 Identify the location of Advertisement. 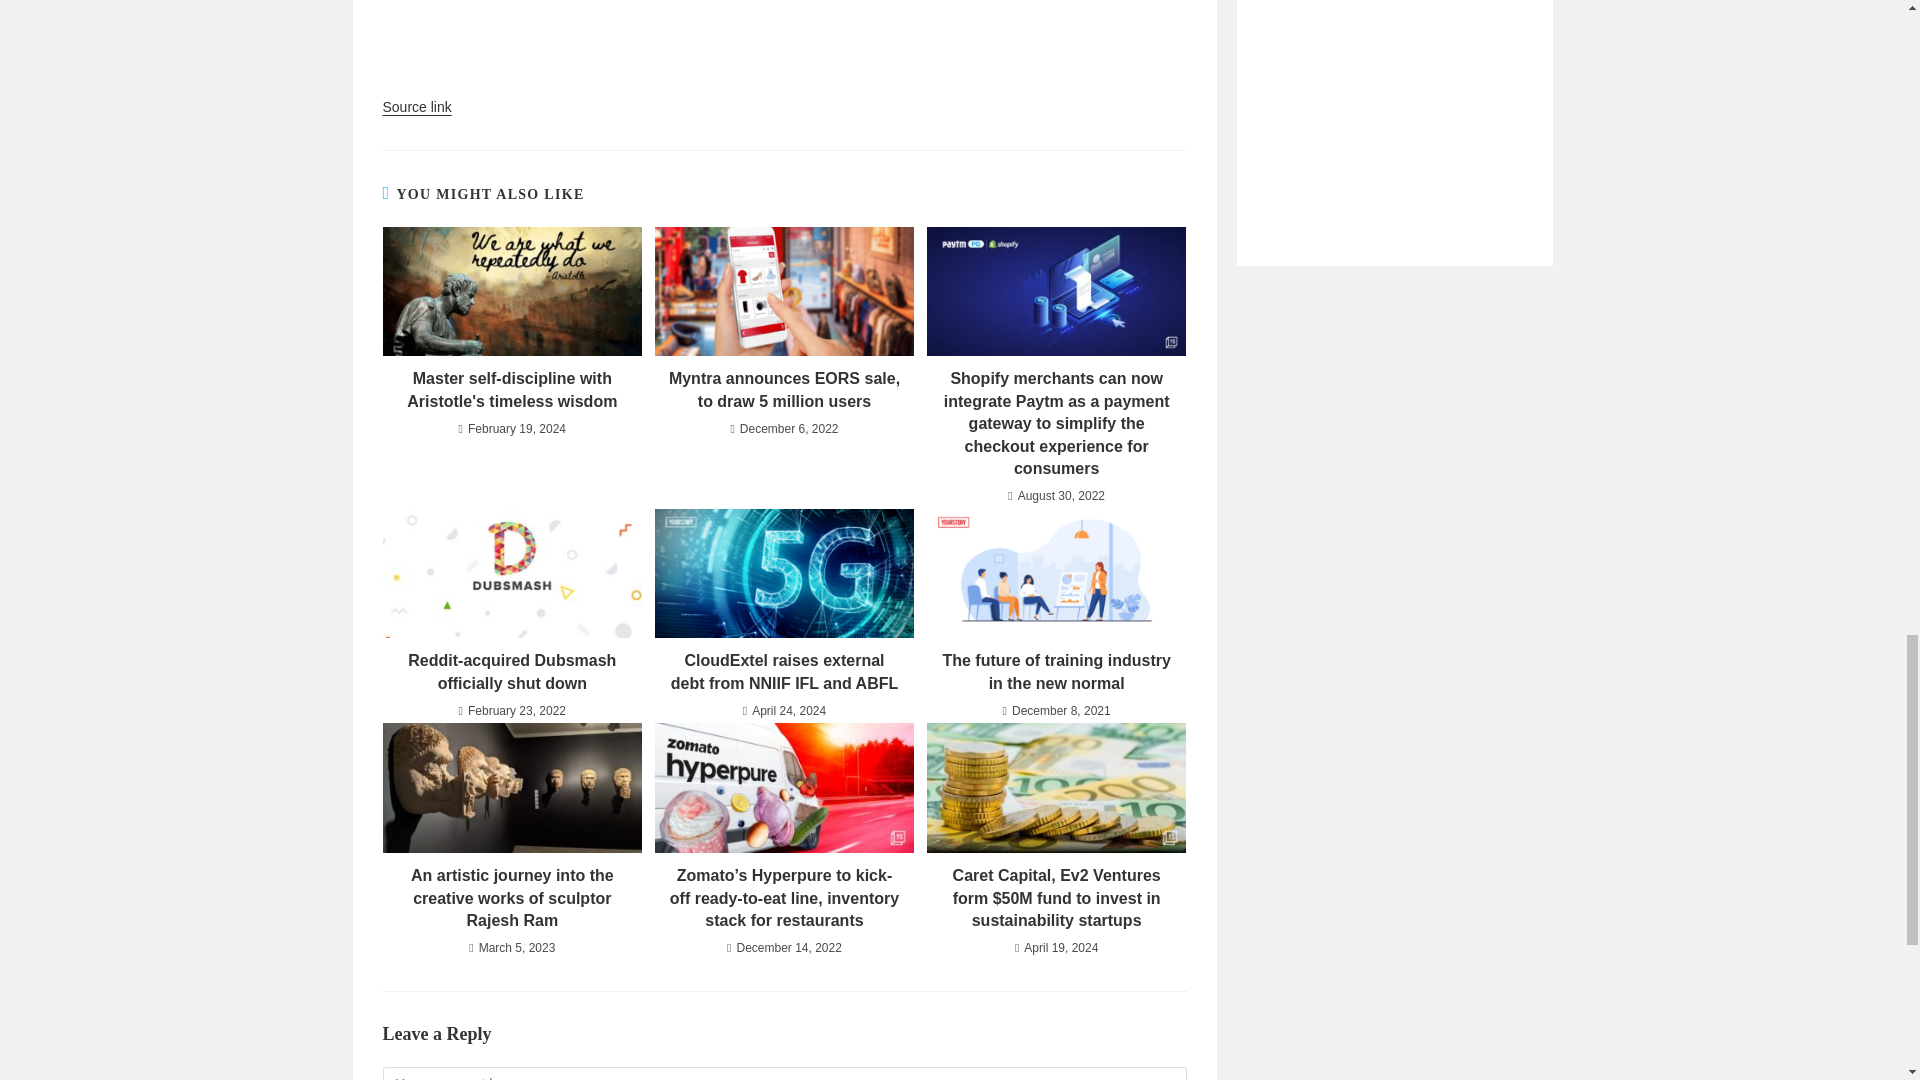
(1394, 104).